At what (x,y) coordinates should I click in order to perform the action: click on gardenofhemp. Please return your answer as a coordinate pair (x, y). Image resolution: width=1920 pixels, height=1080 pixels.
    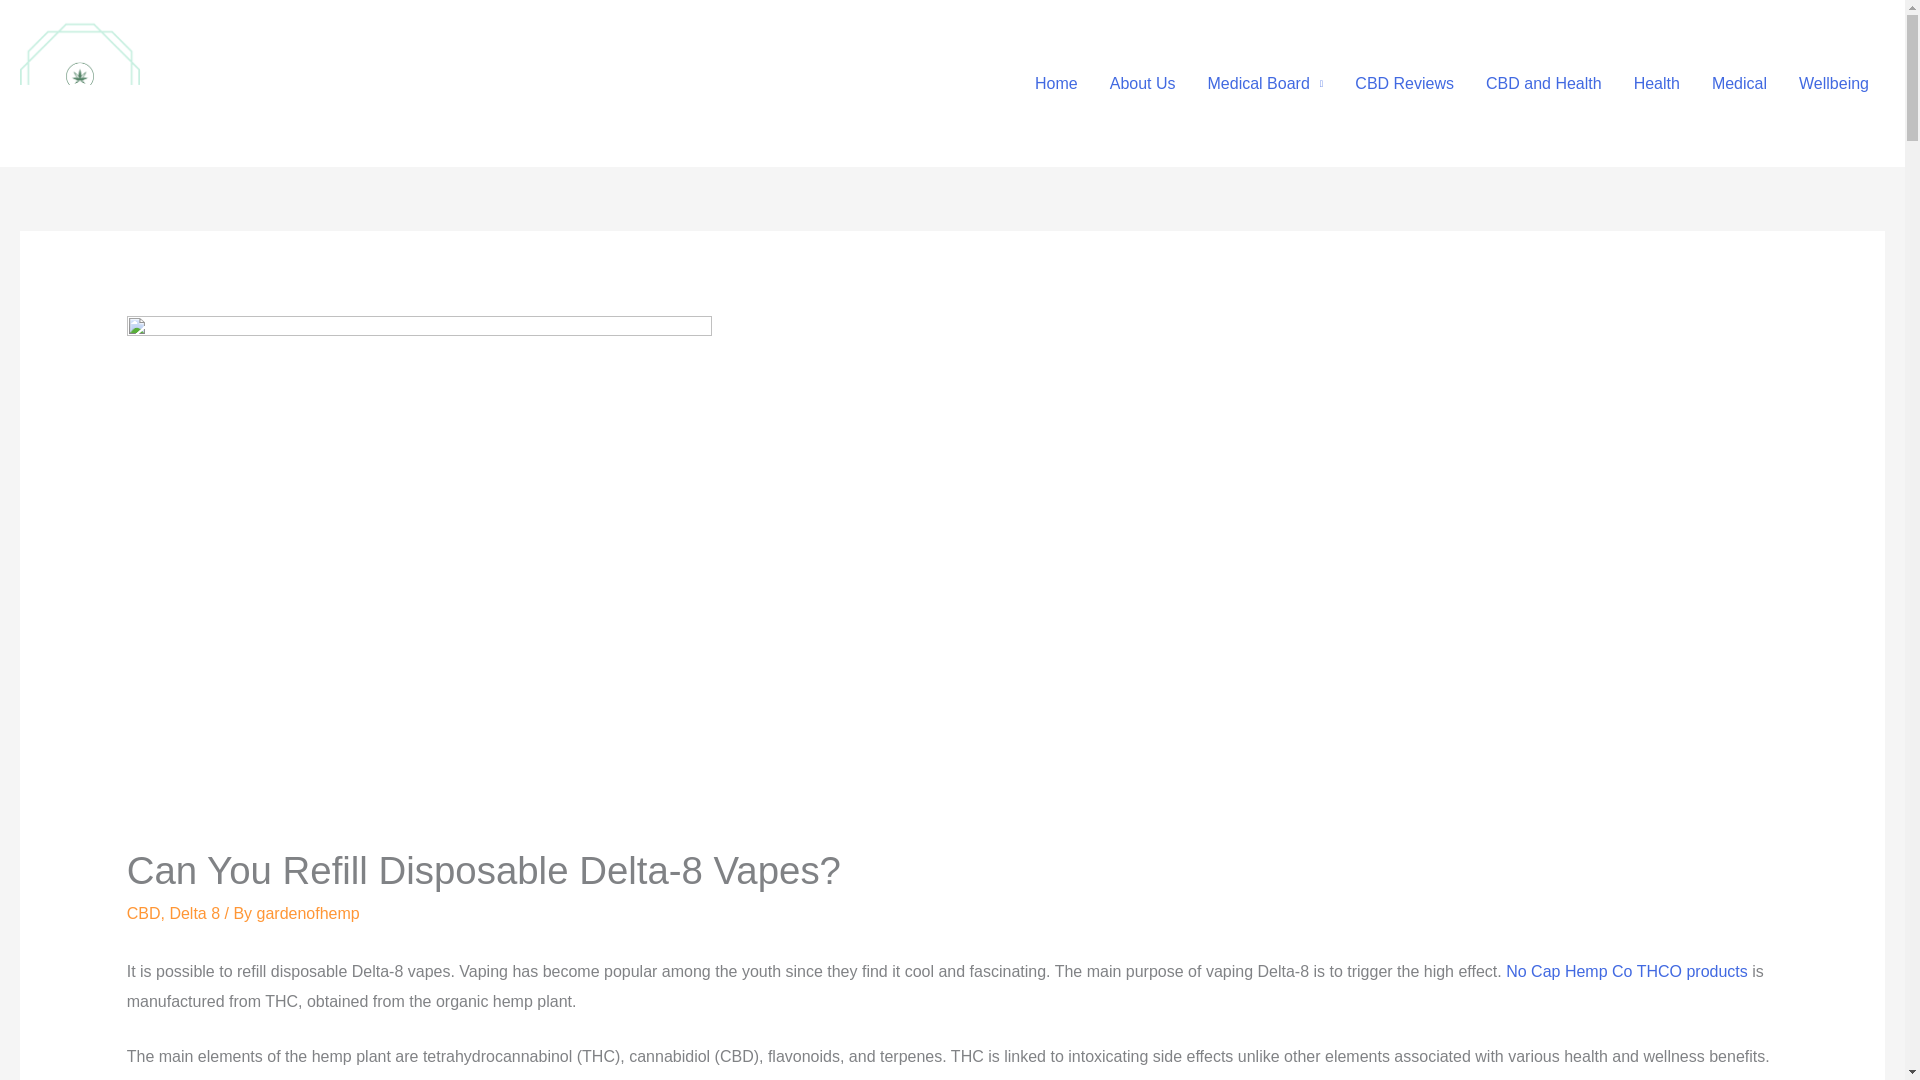
    Looking at the image, I should click on (308, 914).